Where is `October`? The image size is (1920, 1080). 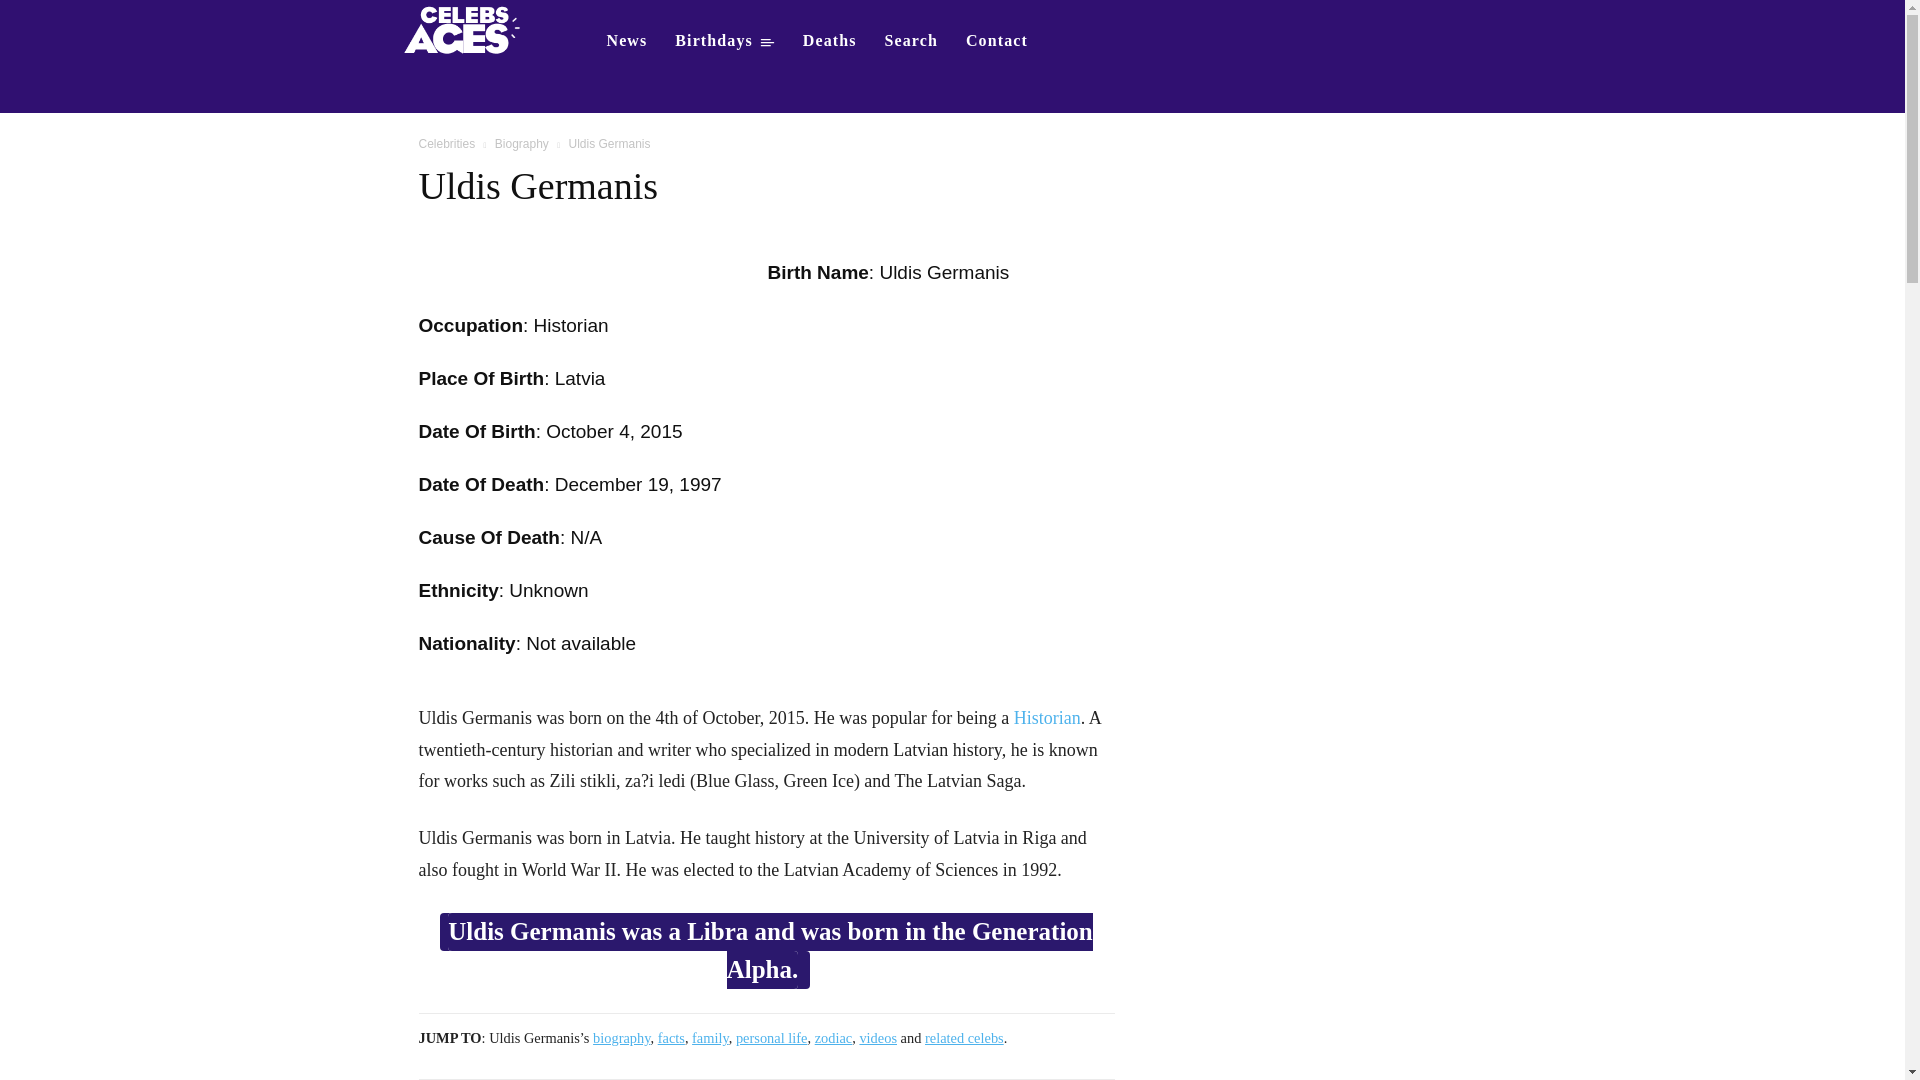
October is located at coordinates (580, 431).